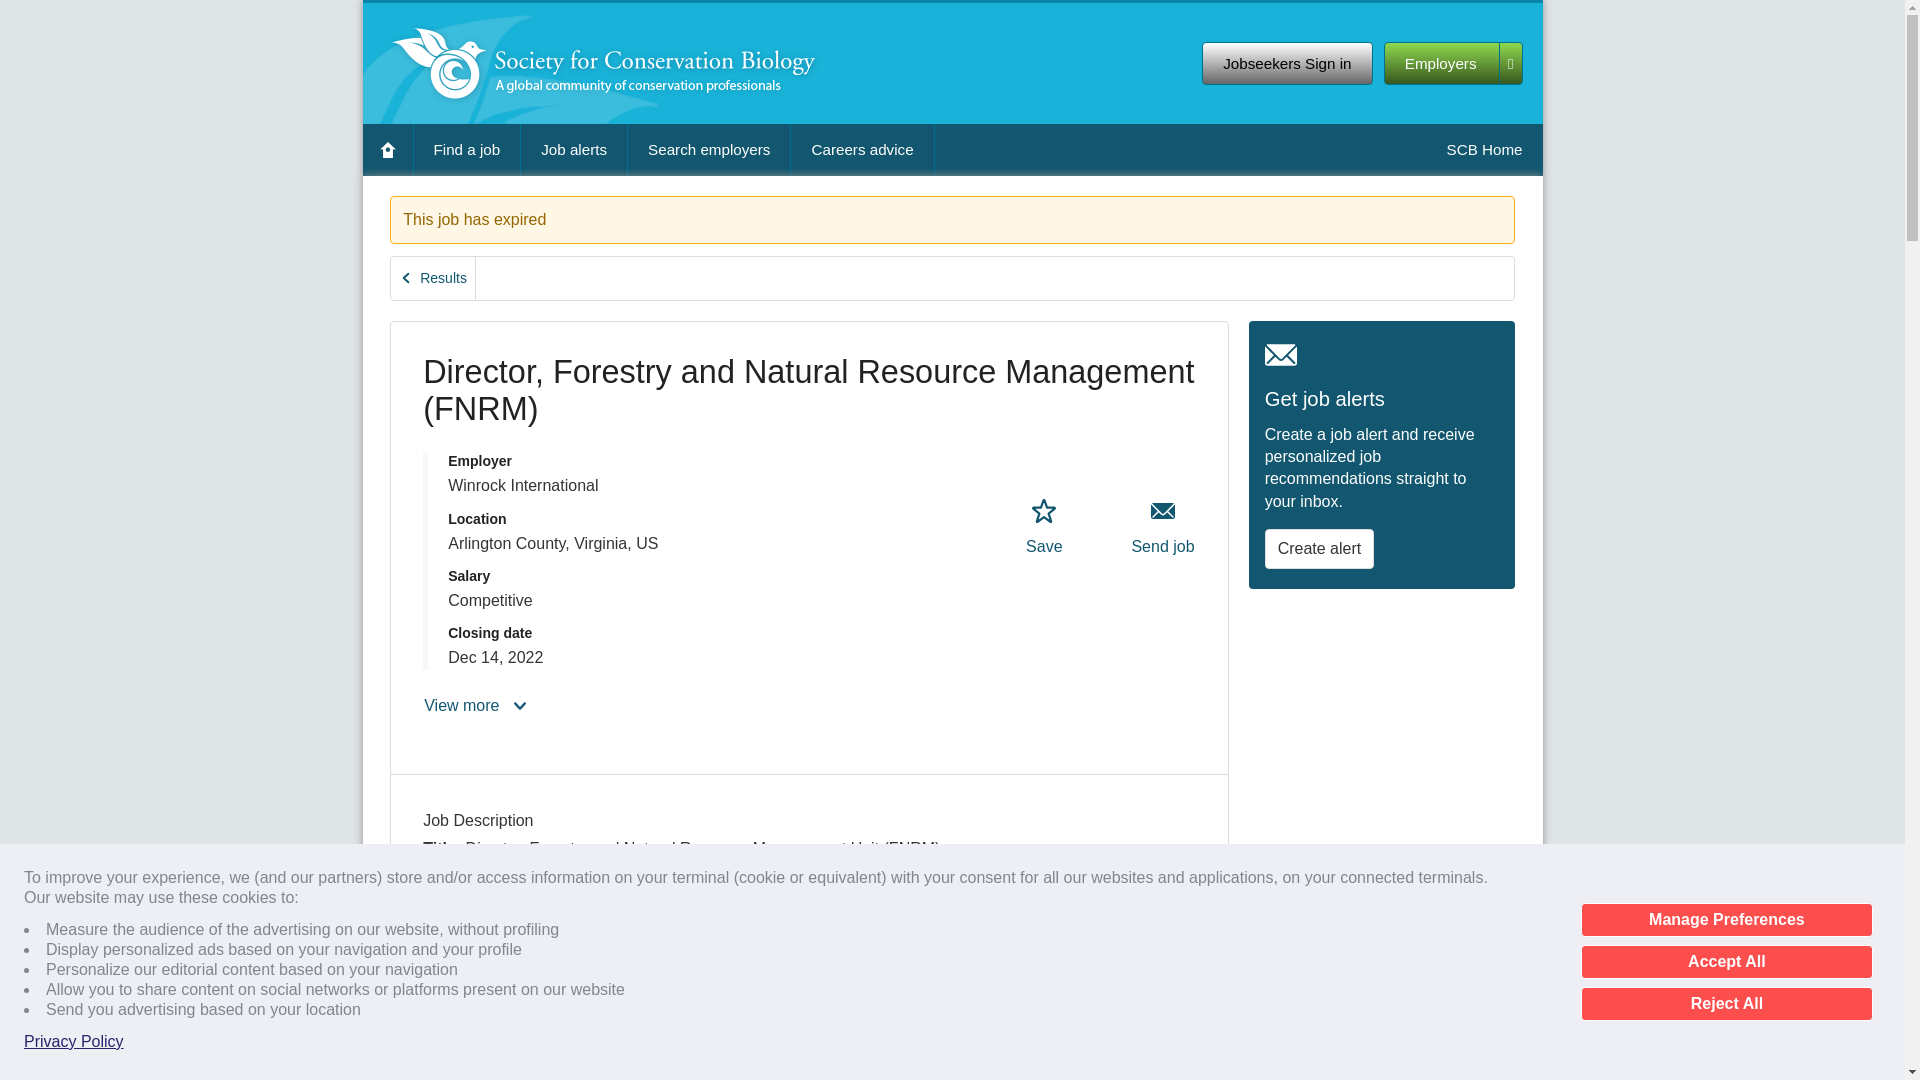 Image resolution: width=1920 pixels, height=1080 pixels. What do you see at coordinates (862, 149) in the screenshot?
I see `Careers advice` at bounding box center [862, 149].